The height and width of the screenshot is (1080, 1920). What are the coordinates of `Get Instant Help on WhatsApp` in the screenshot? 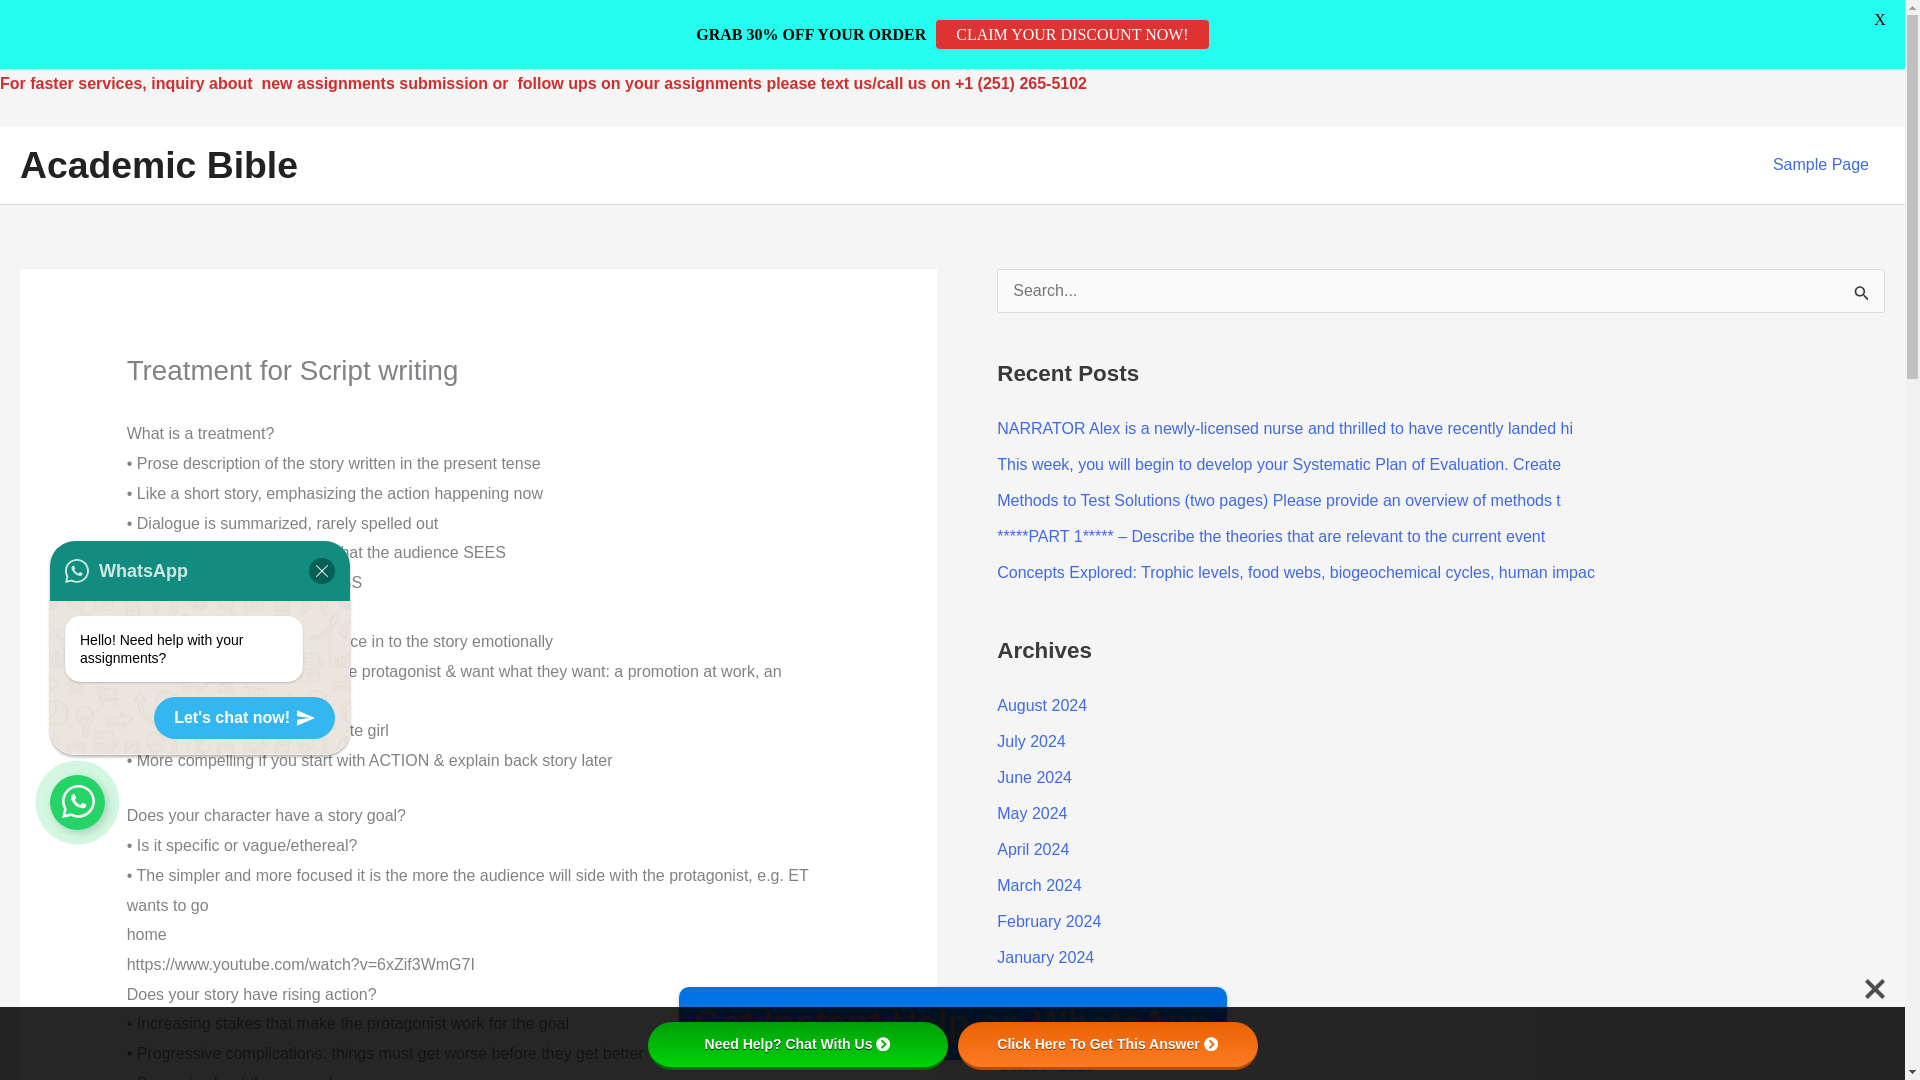 It's located at (952, 1023).